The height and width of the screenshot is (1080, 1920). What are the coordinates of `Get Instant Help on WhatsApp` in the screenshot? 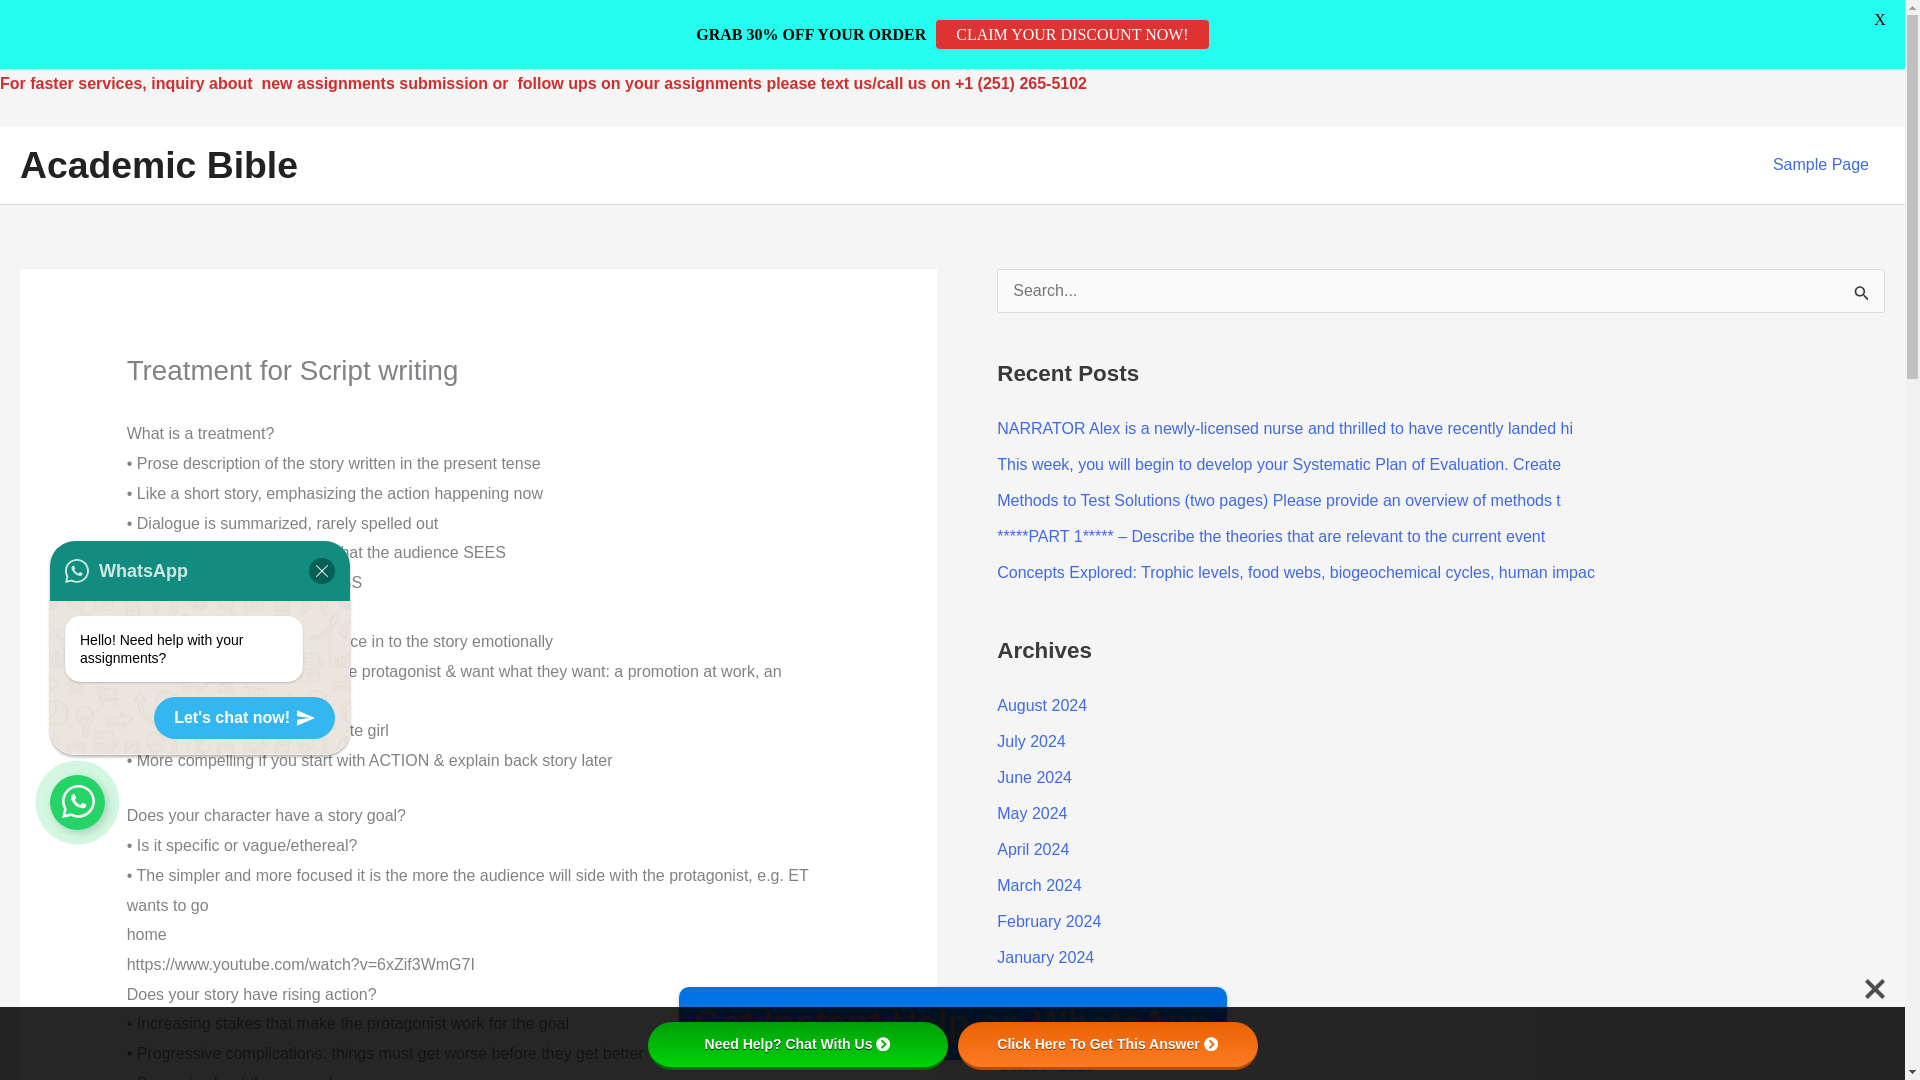 It's located at (952, 1023).